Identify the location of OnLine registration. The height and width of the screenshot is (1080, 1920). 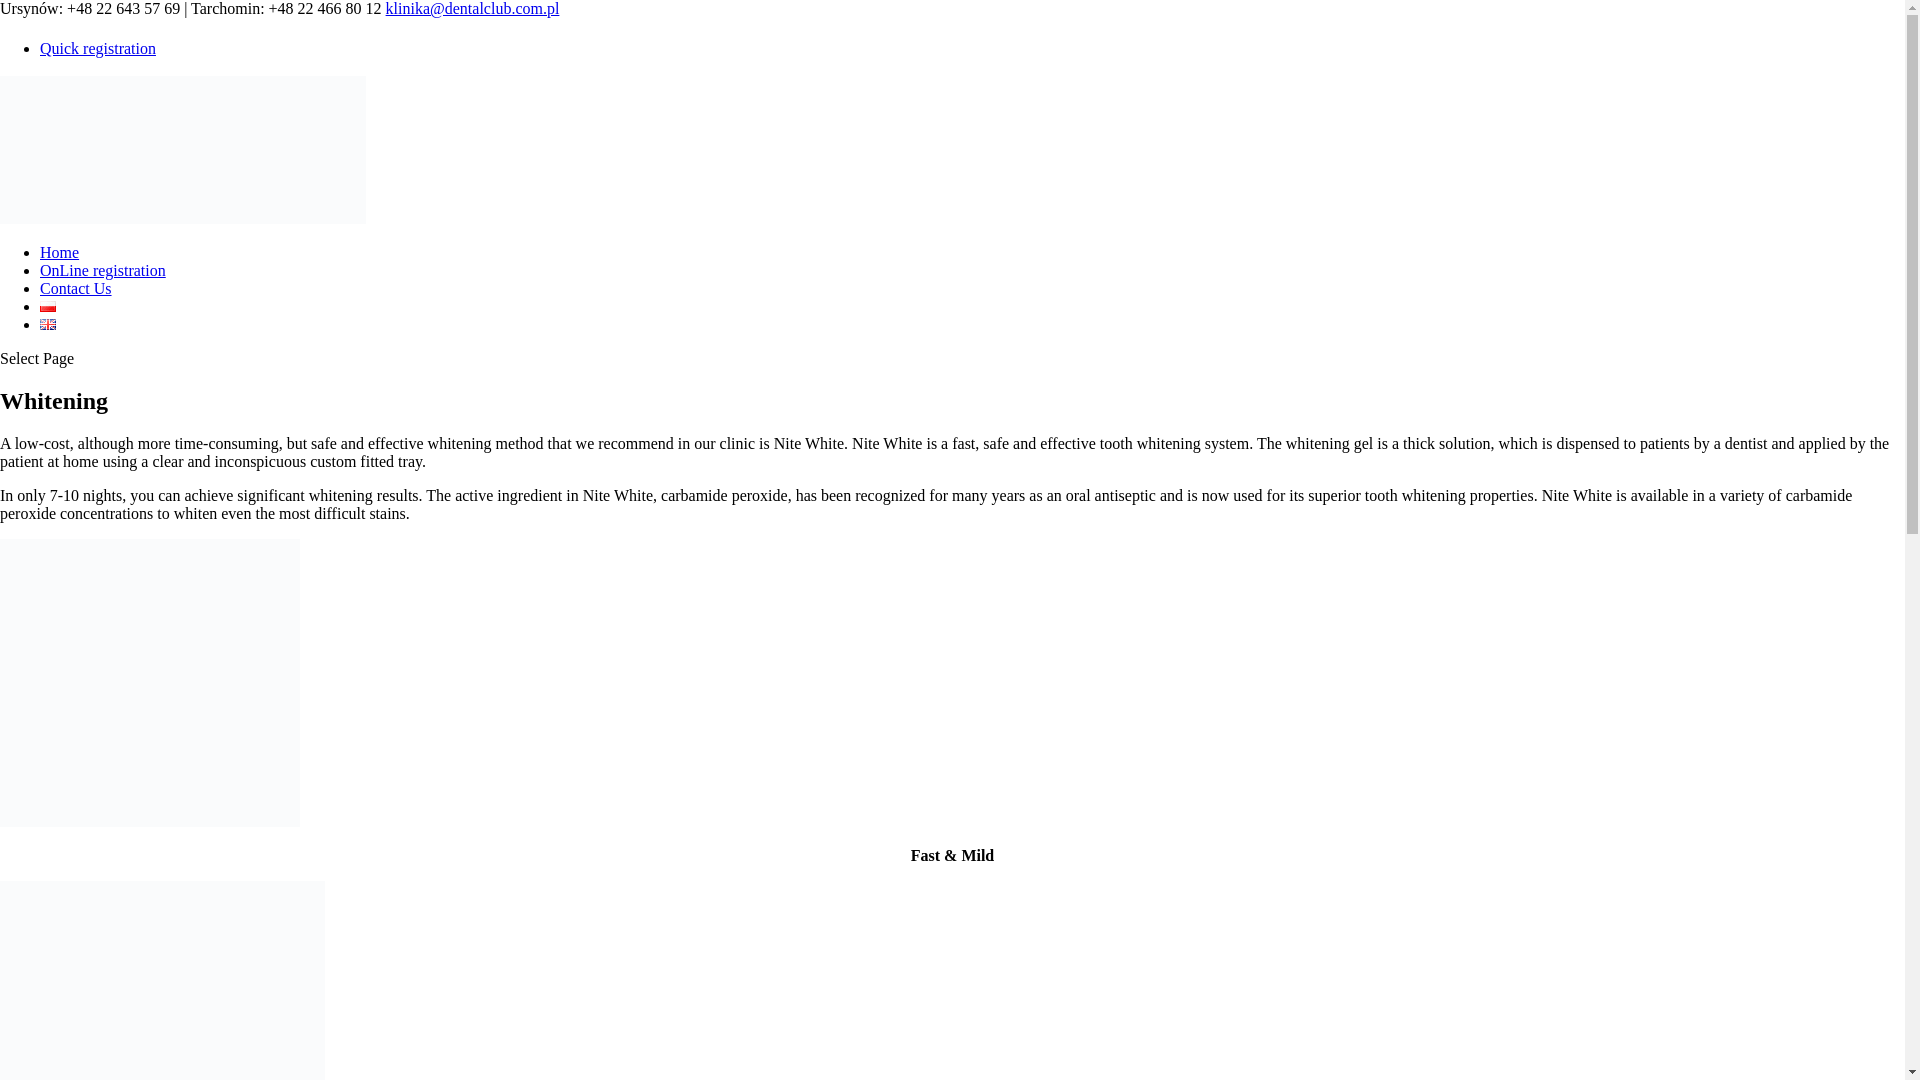
(102, 270).